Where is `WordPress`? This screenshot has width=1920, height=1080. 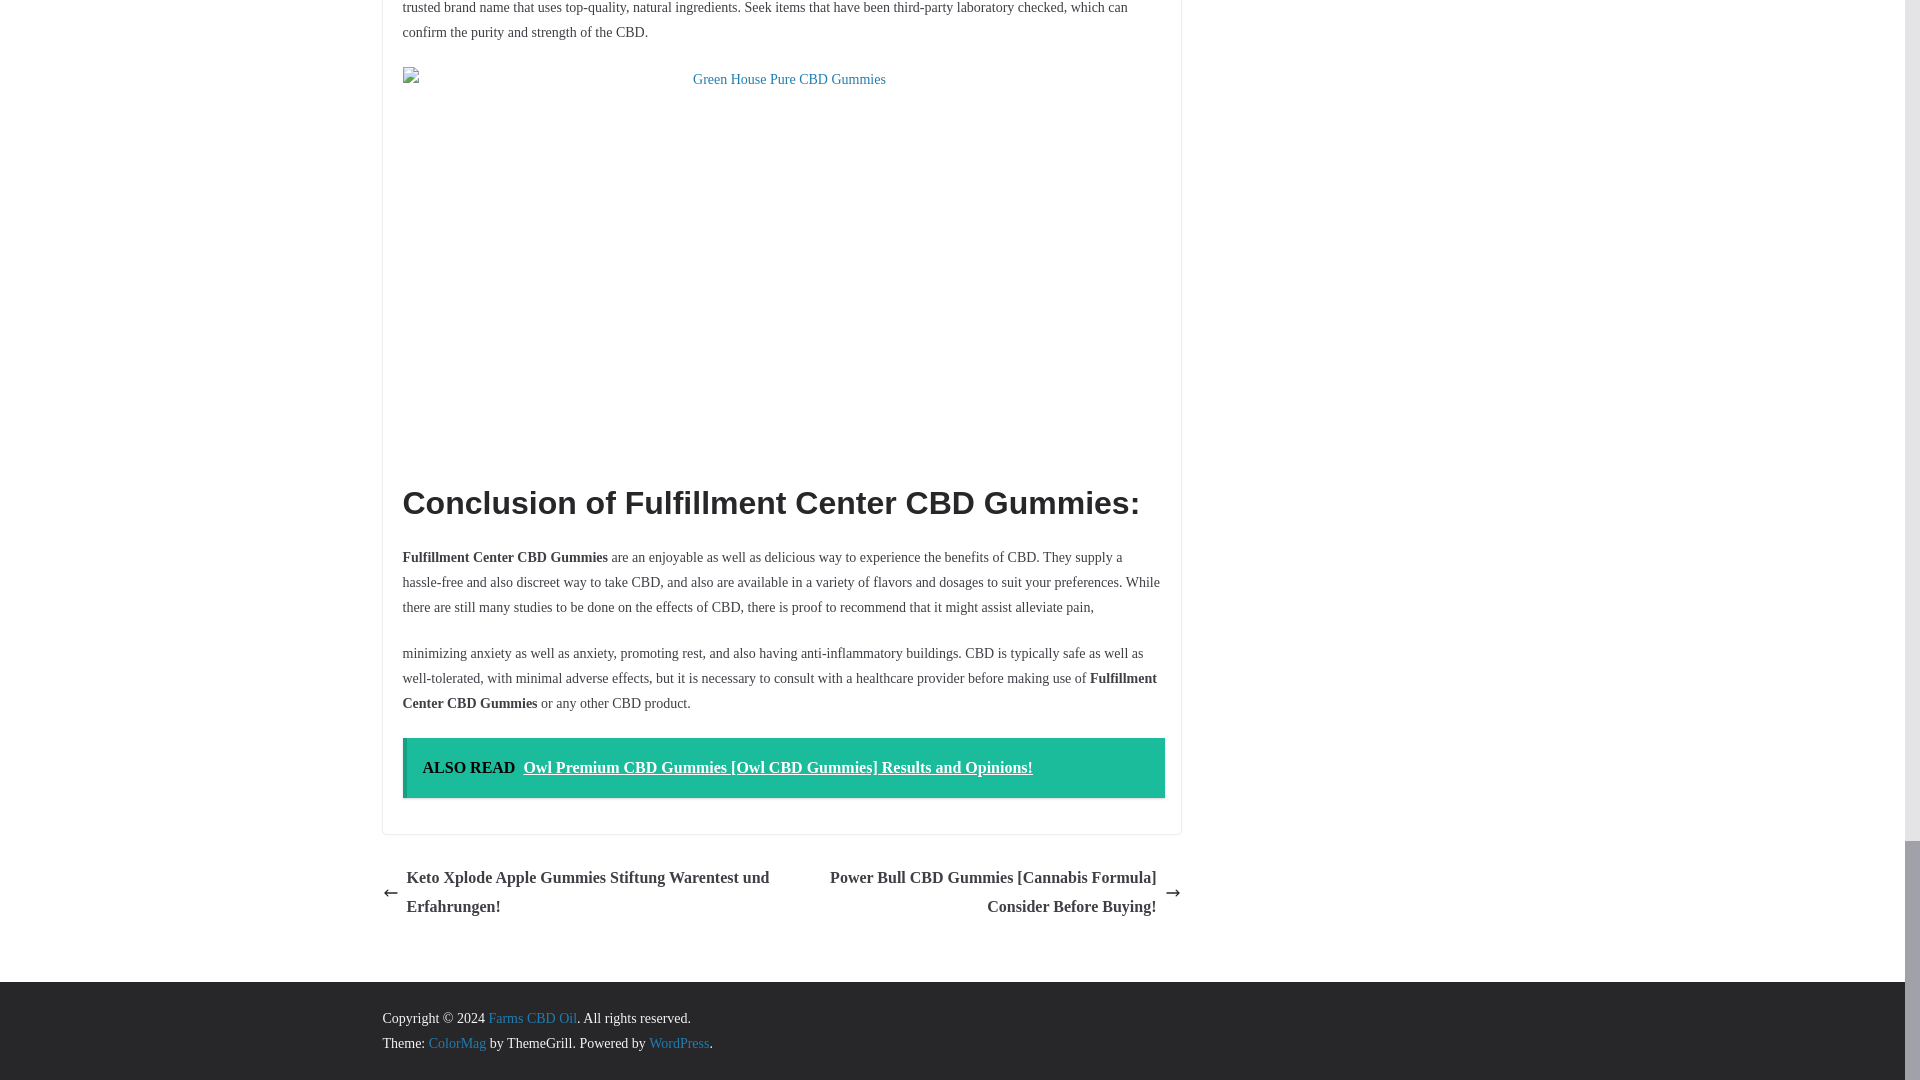
WordPress is located at coordinates (678, 1042).